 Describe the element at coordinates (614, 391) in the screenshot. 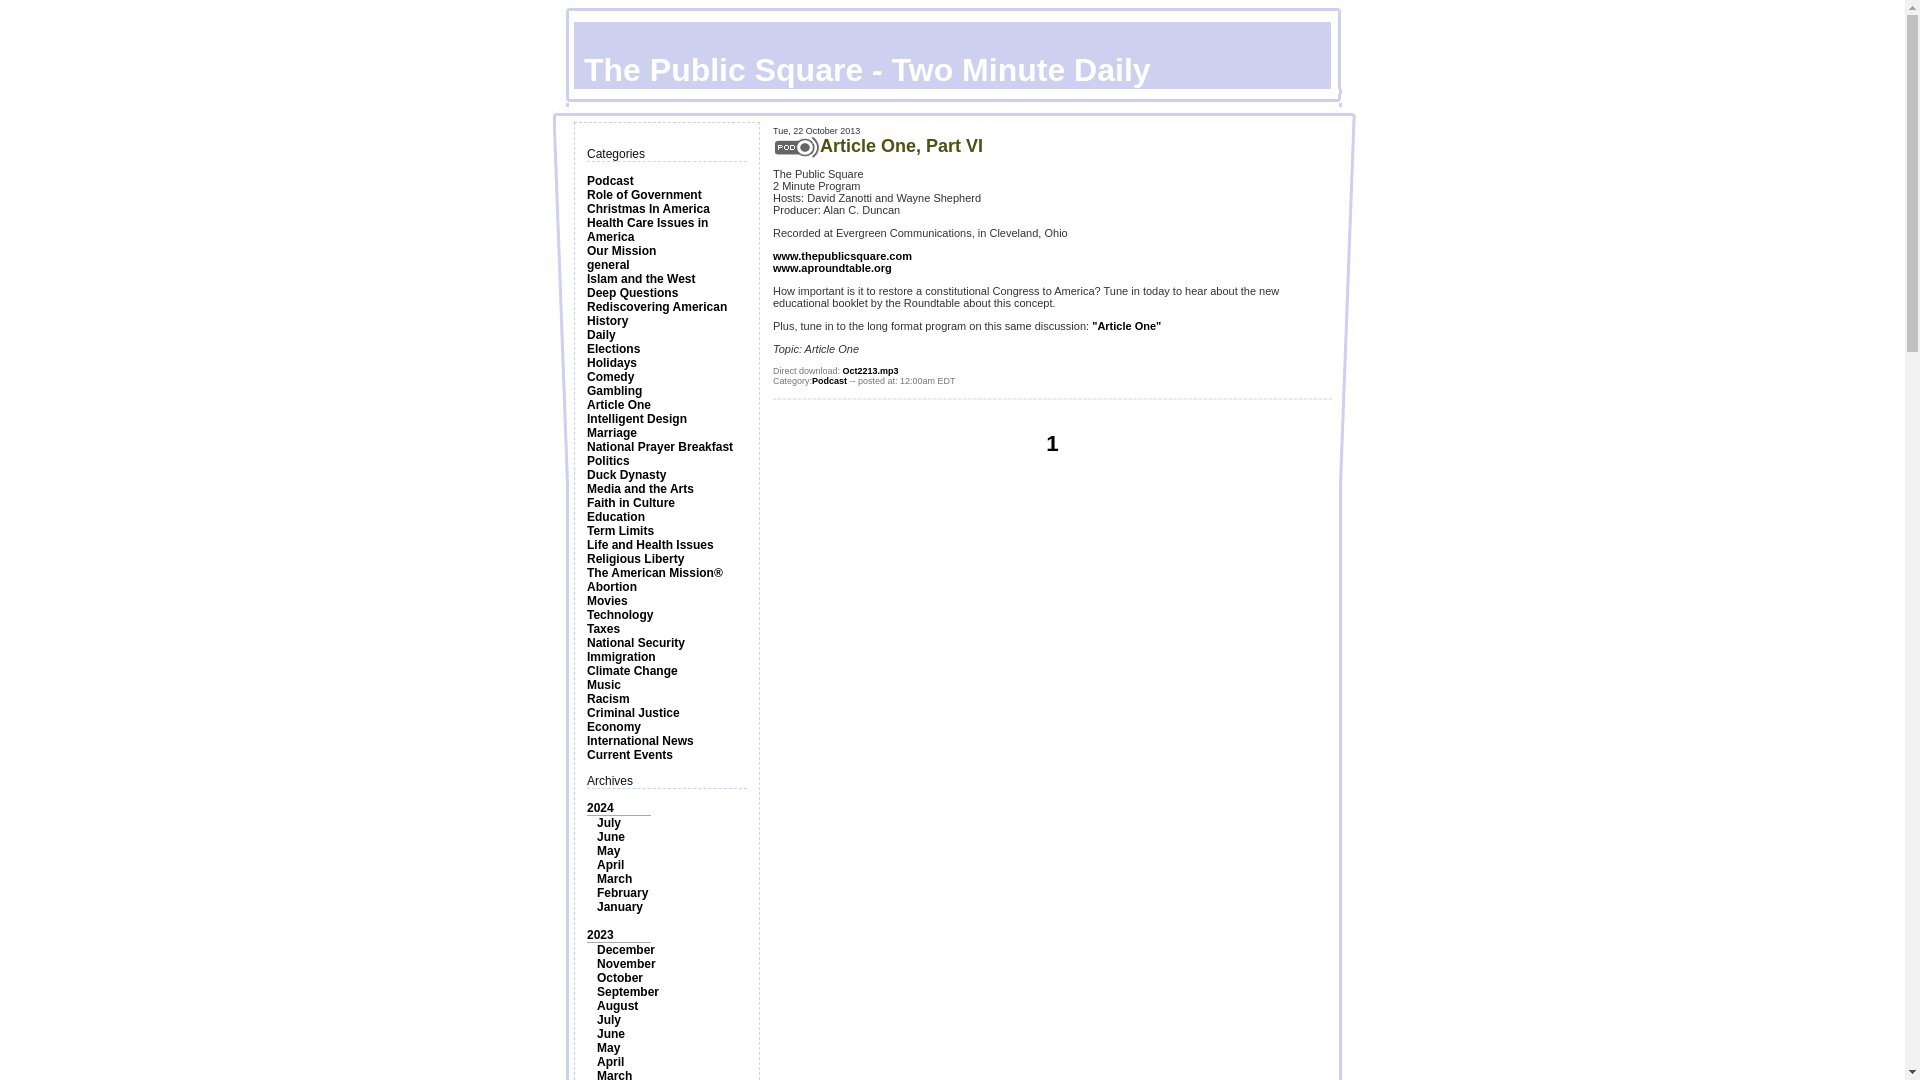

I see `Gambling` at that location.